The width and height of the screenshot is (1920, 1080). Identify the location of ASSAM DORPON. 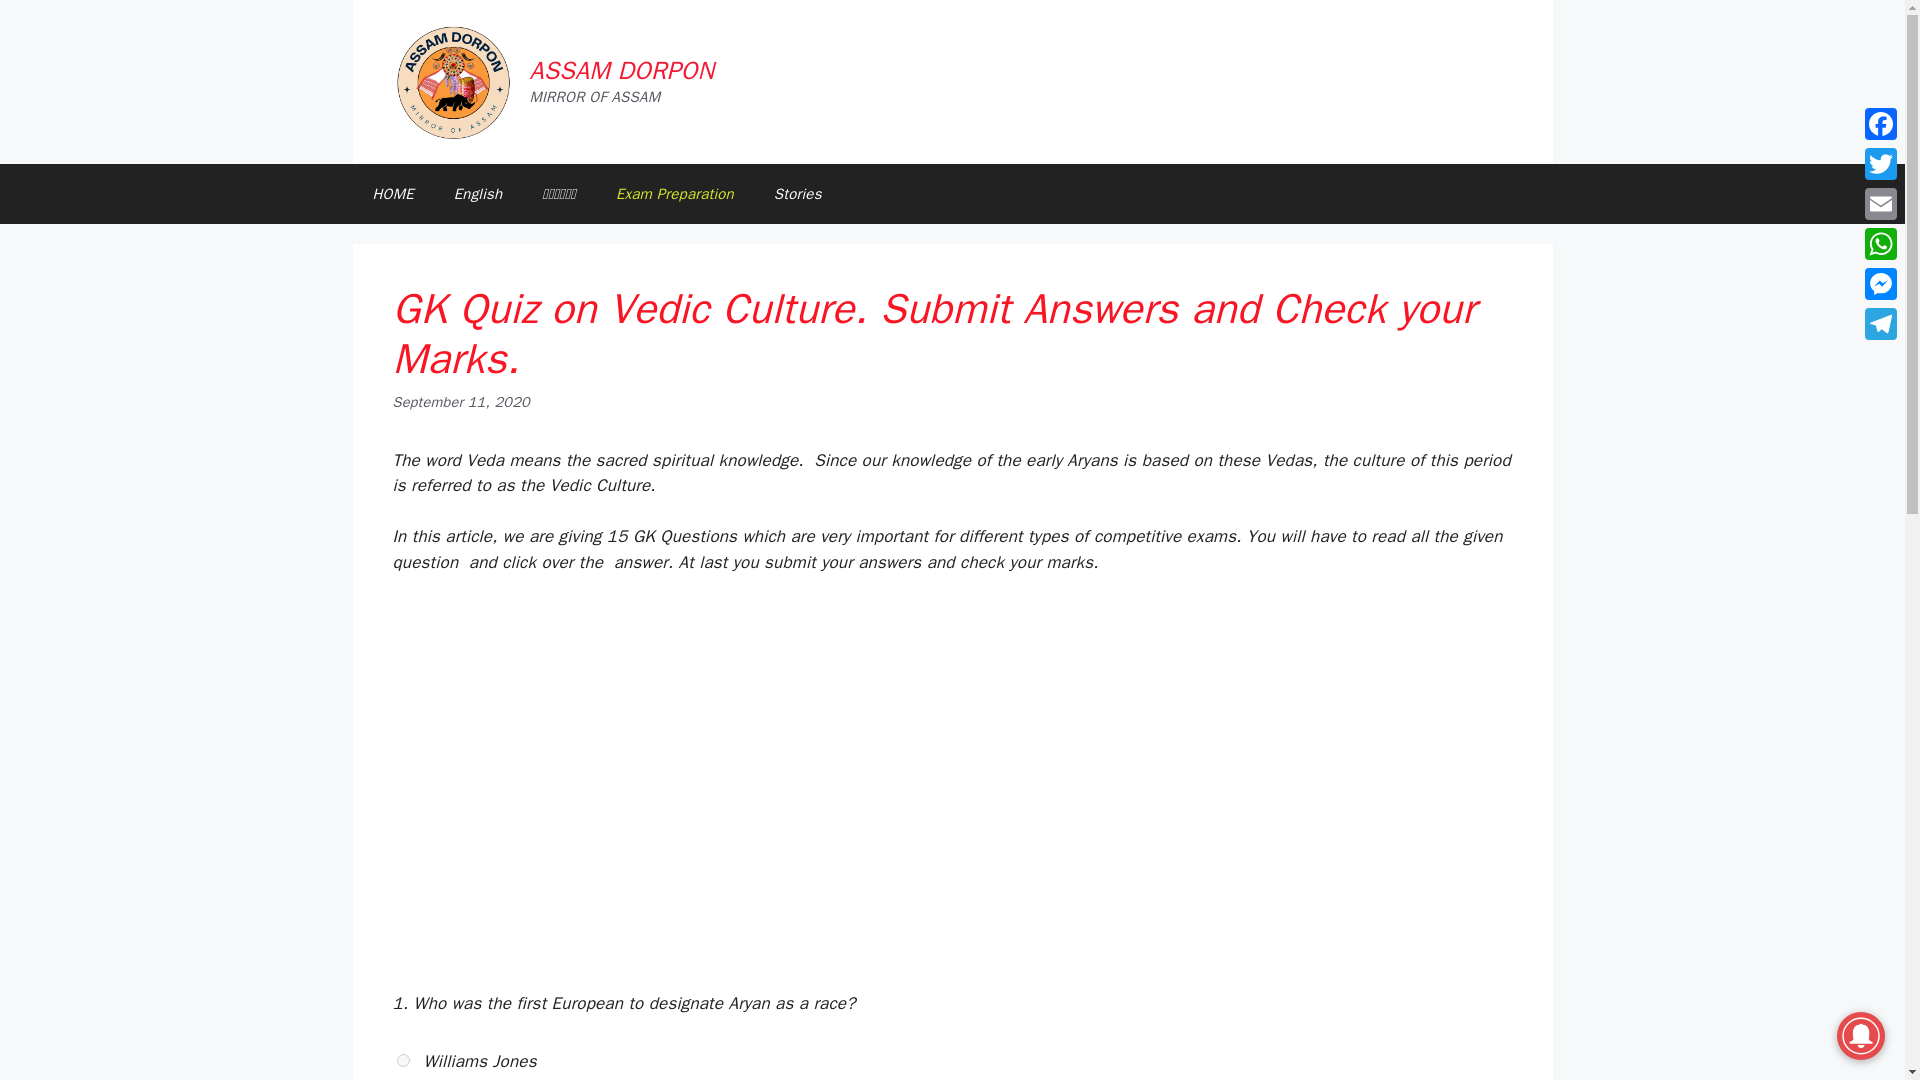
(622, 70).